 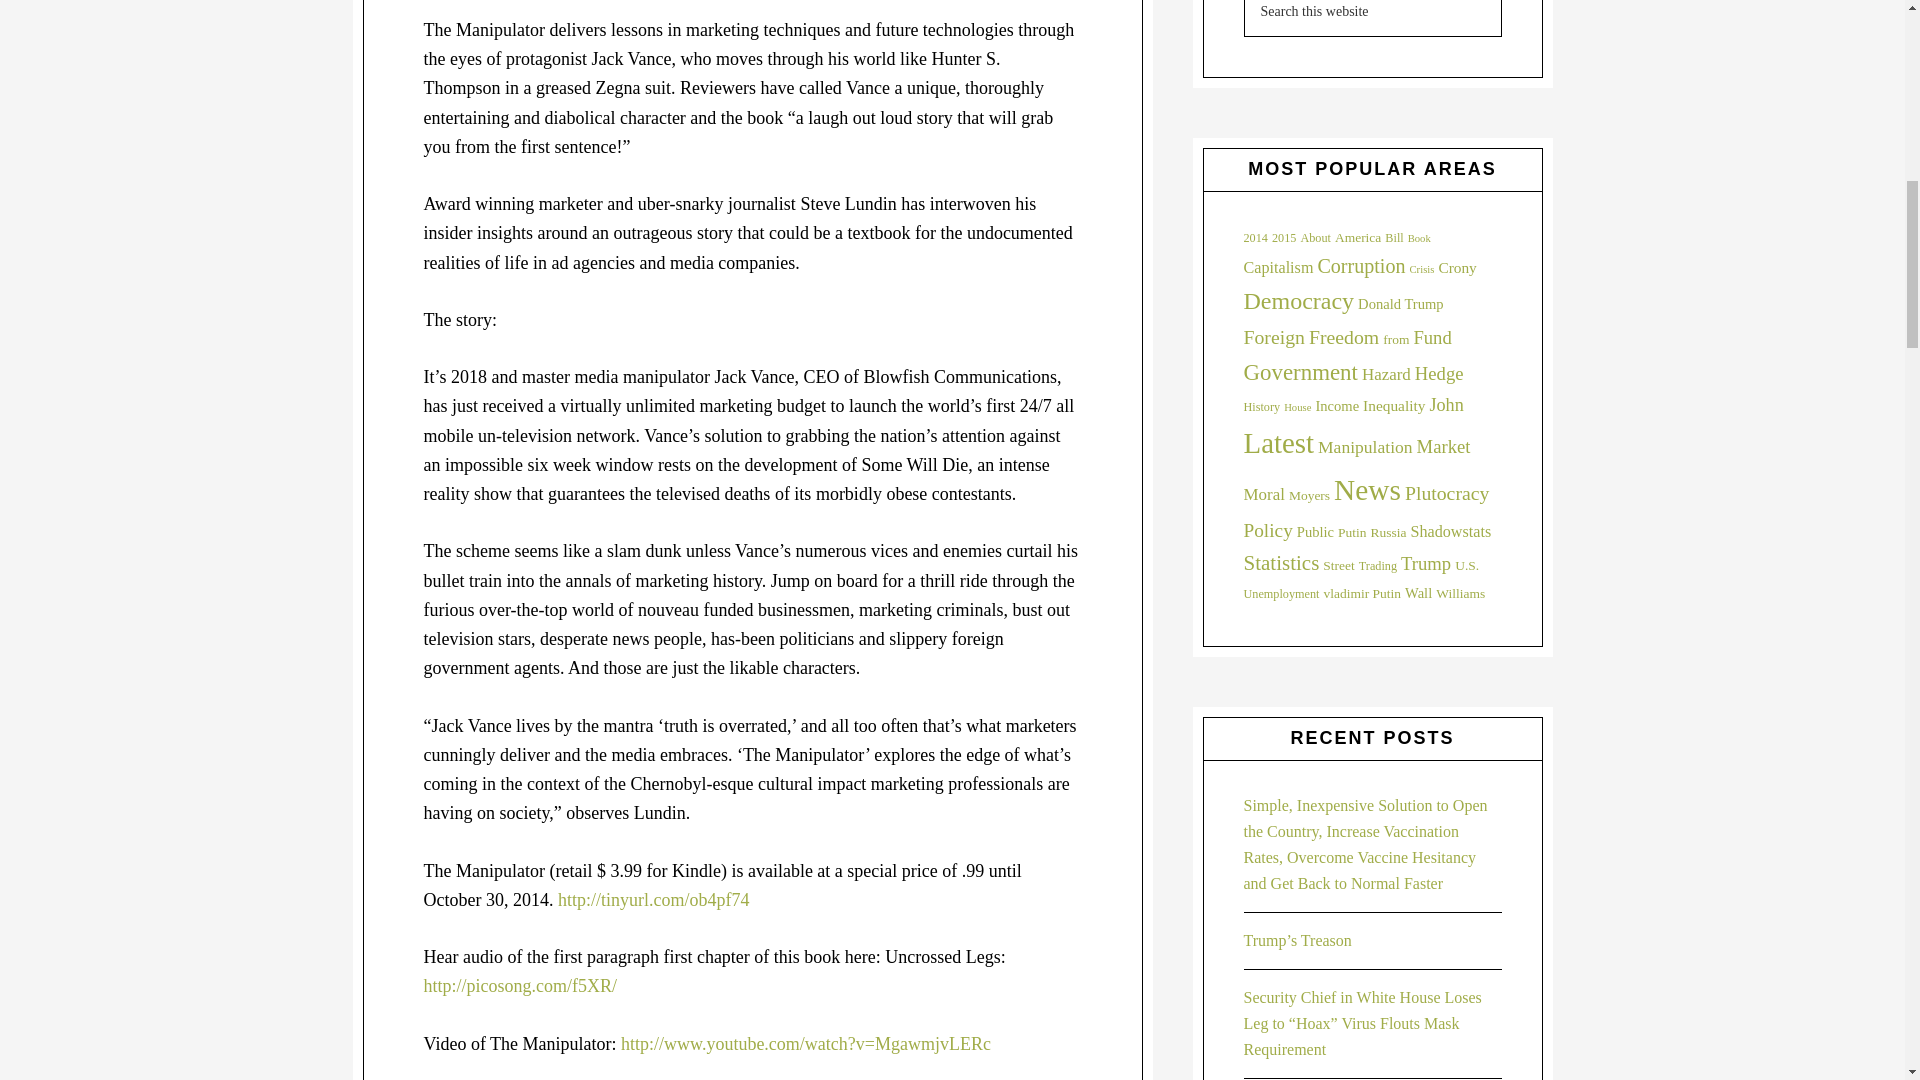 What do you see at coordinates (1394, 238) in the screenshot?
I see `Bill` at bounding box center [1394, 238].